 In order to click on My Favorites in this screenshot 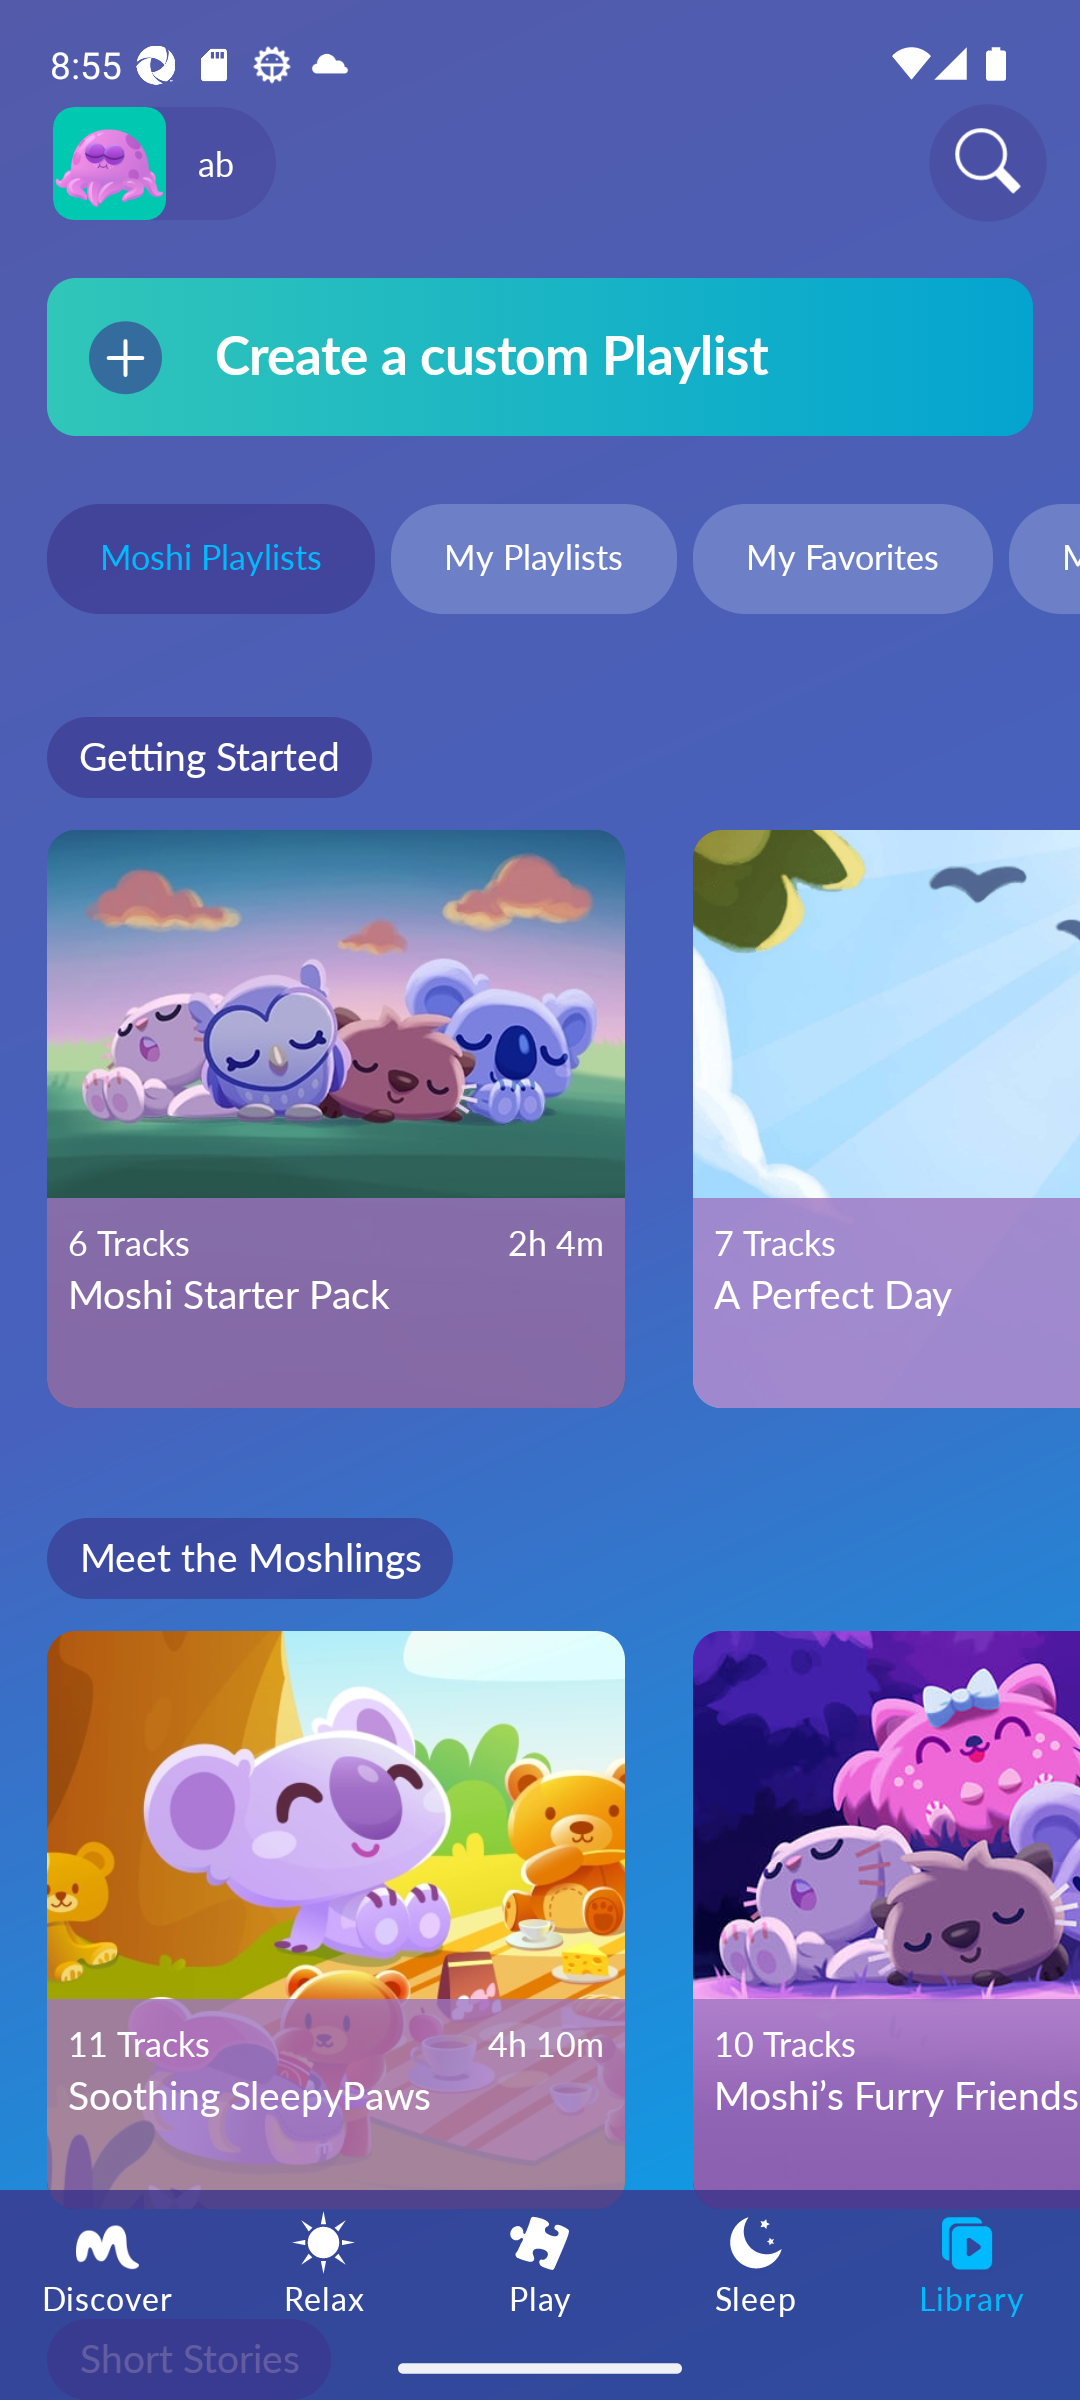, I will do `click(842, 562)`.